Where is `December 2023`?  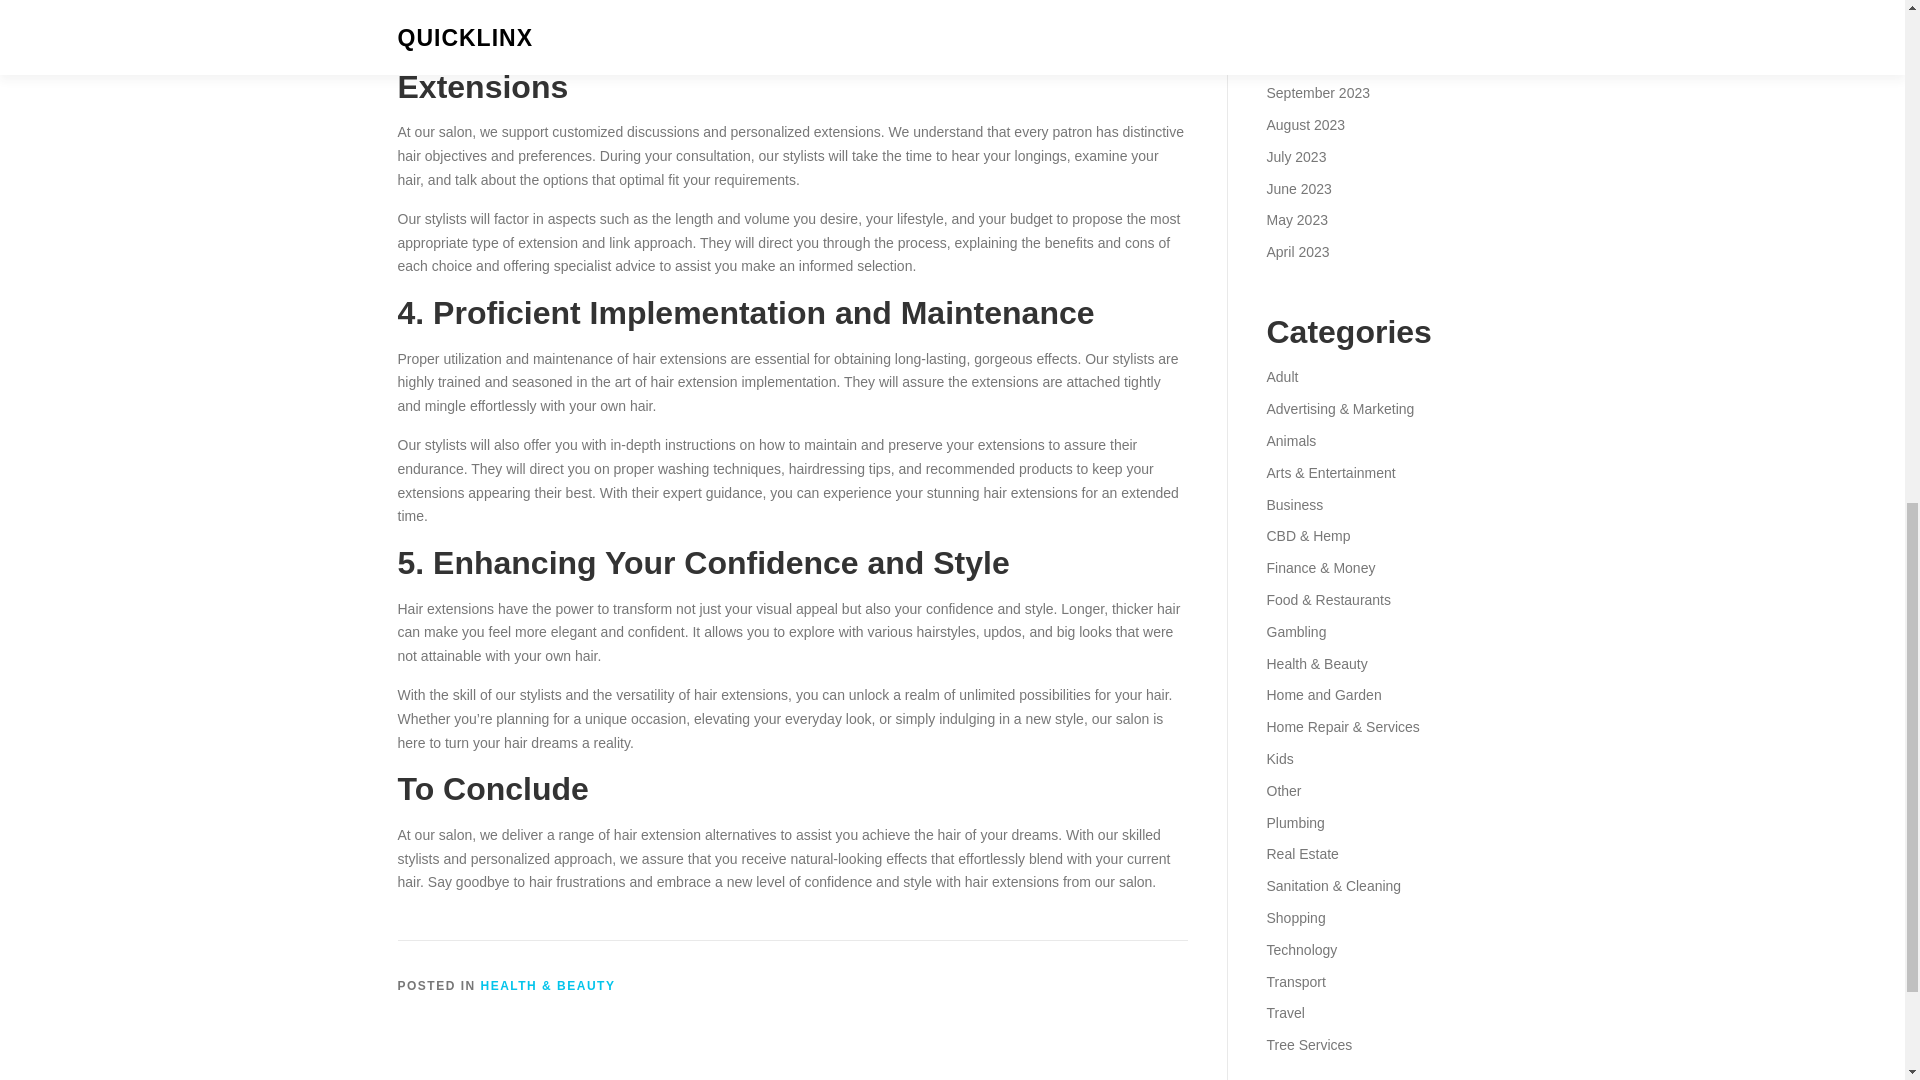
December 2023 is located at coordinates (1315, 3).